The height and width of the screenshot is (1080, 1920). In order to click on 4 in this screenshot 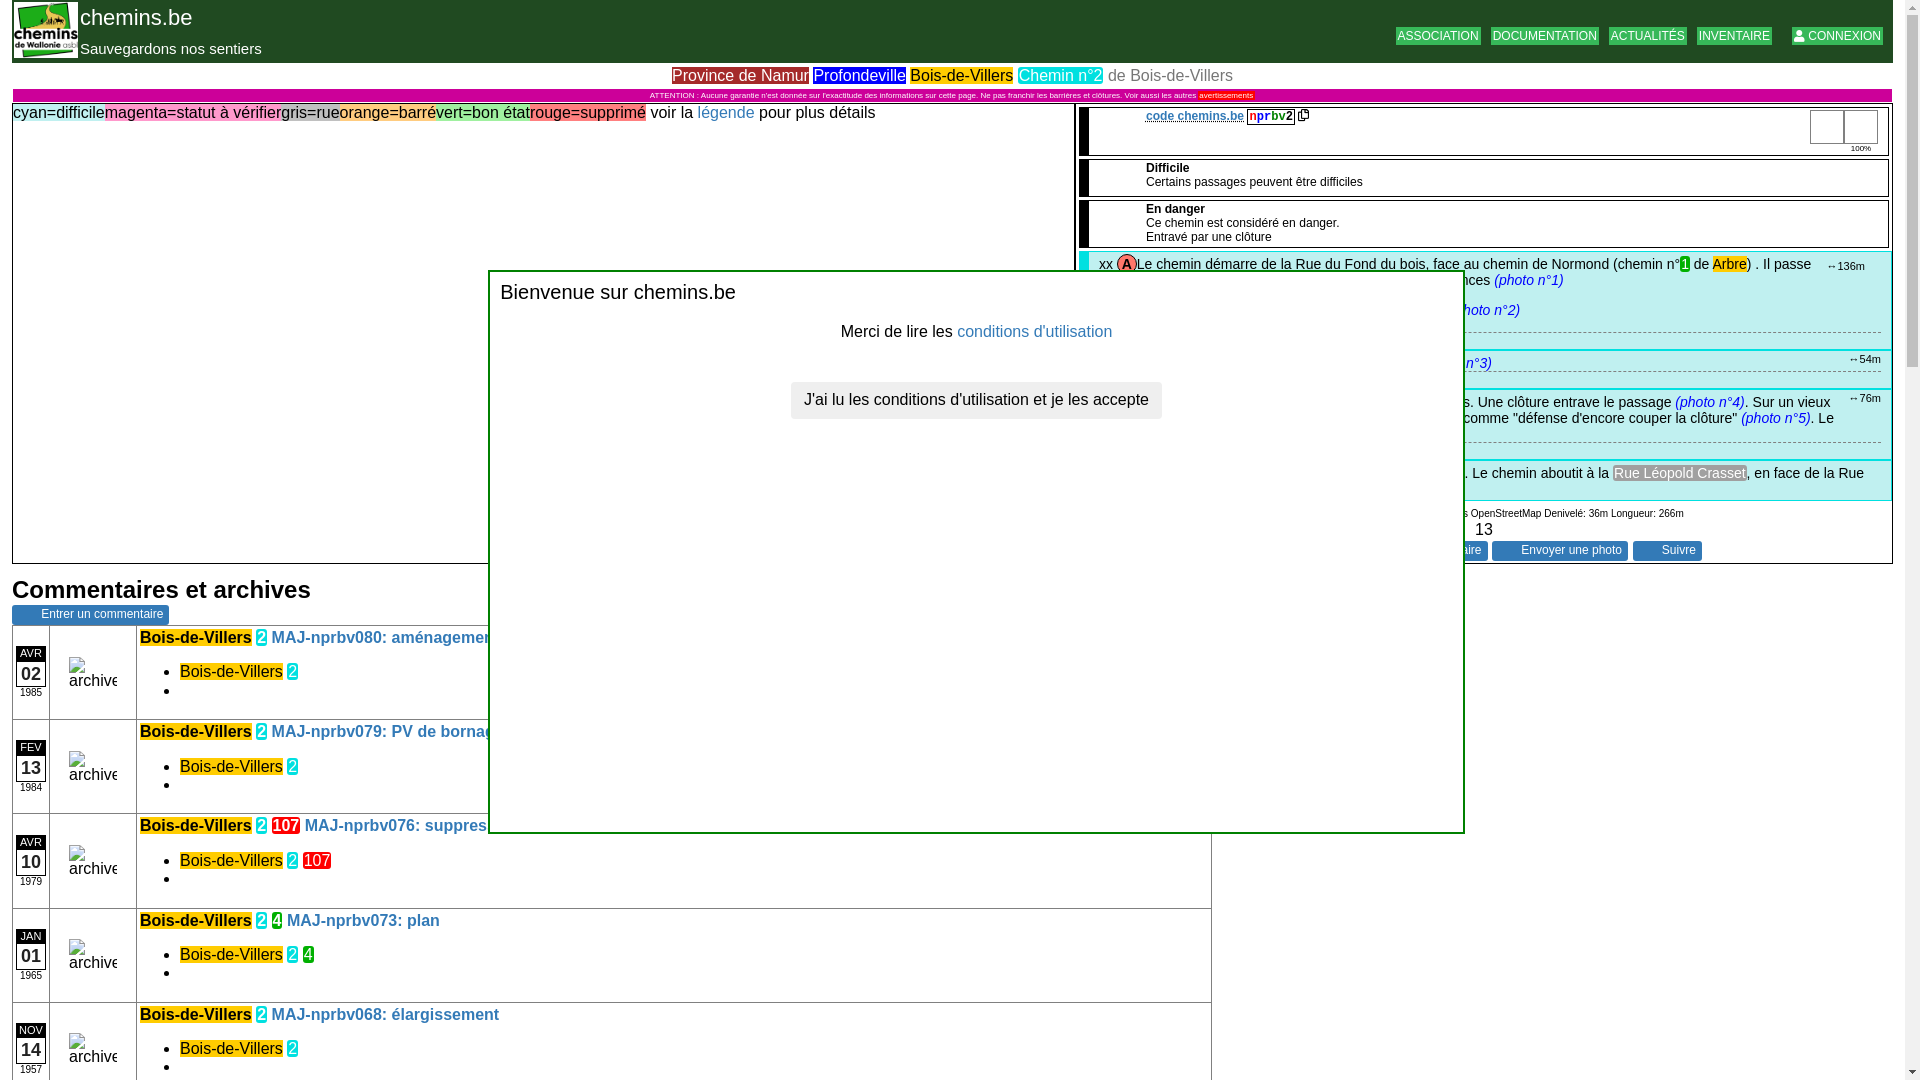, I will do `click(278, 920)`.